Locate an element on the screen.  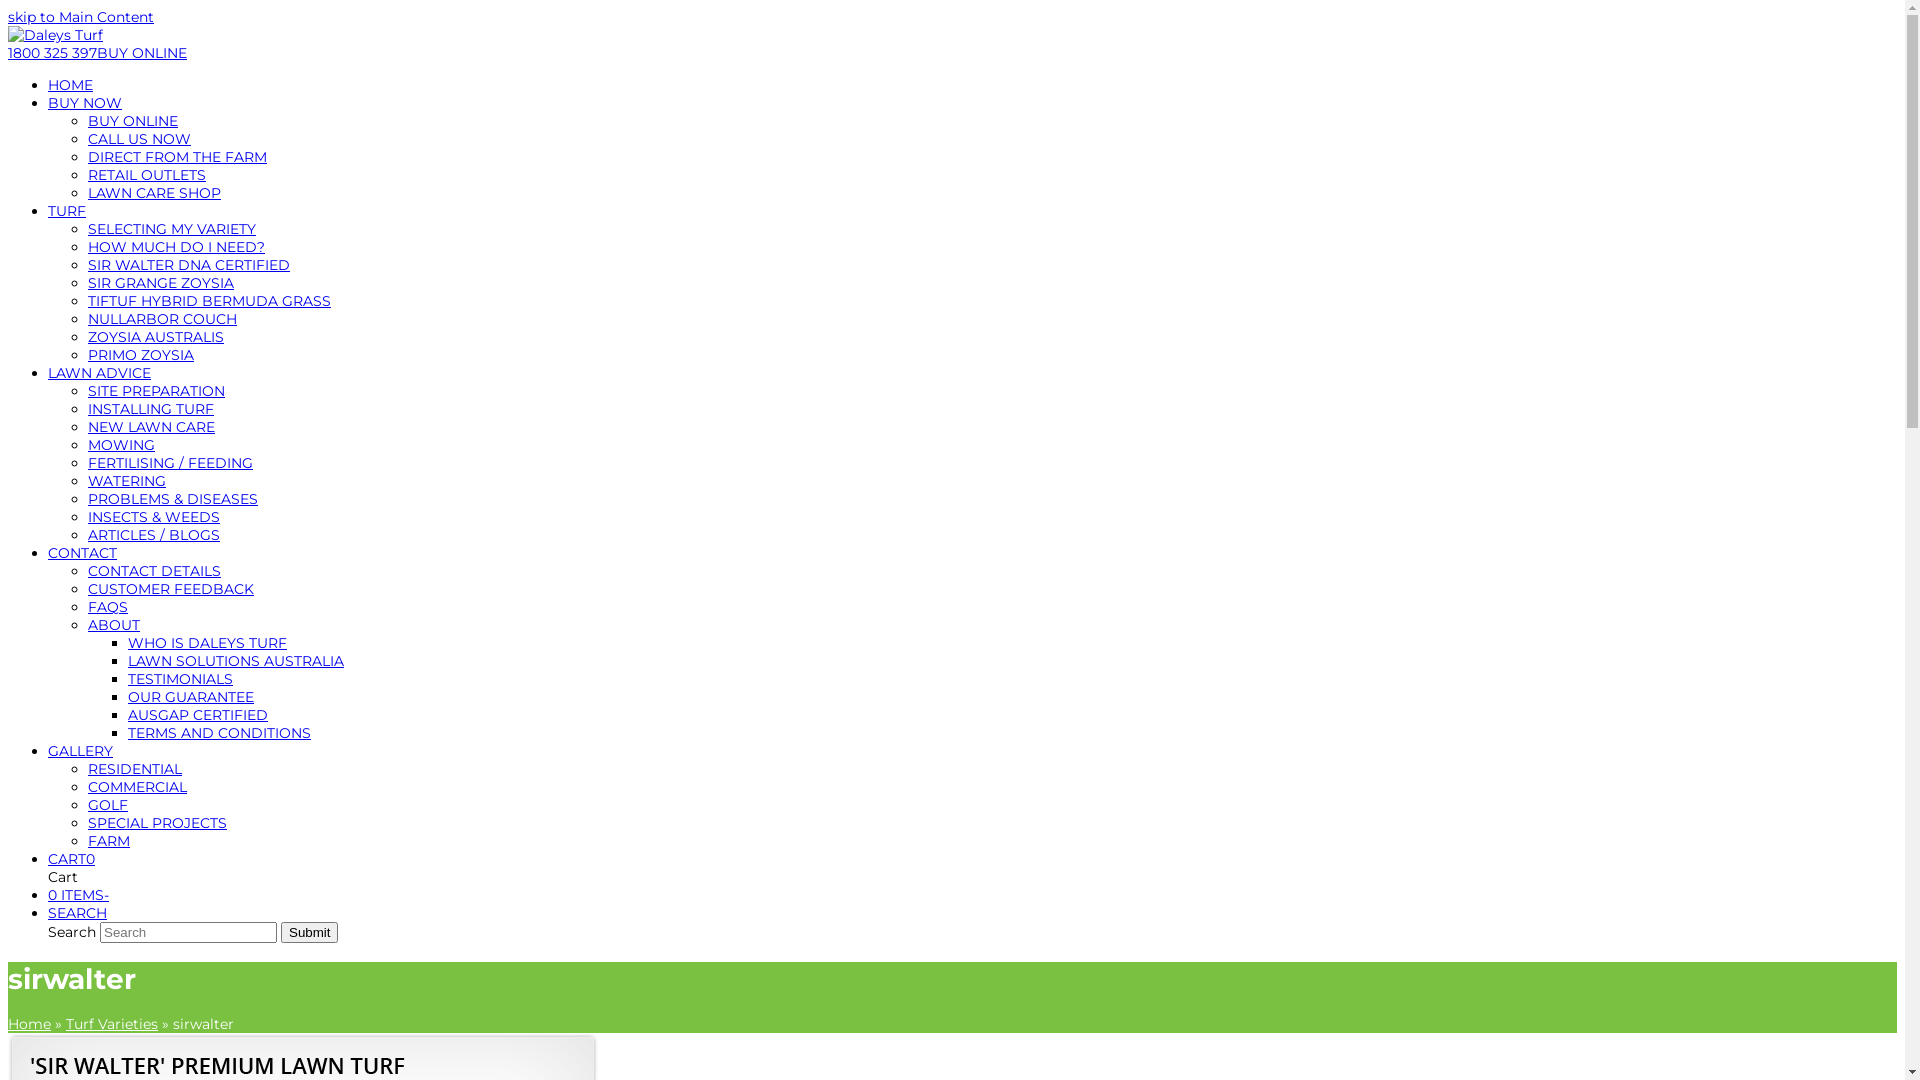
FAQS is located at coordinates (108, 607).